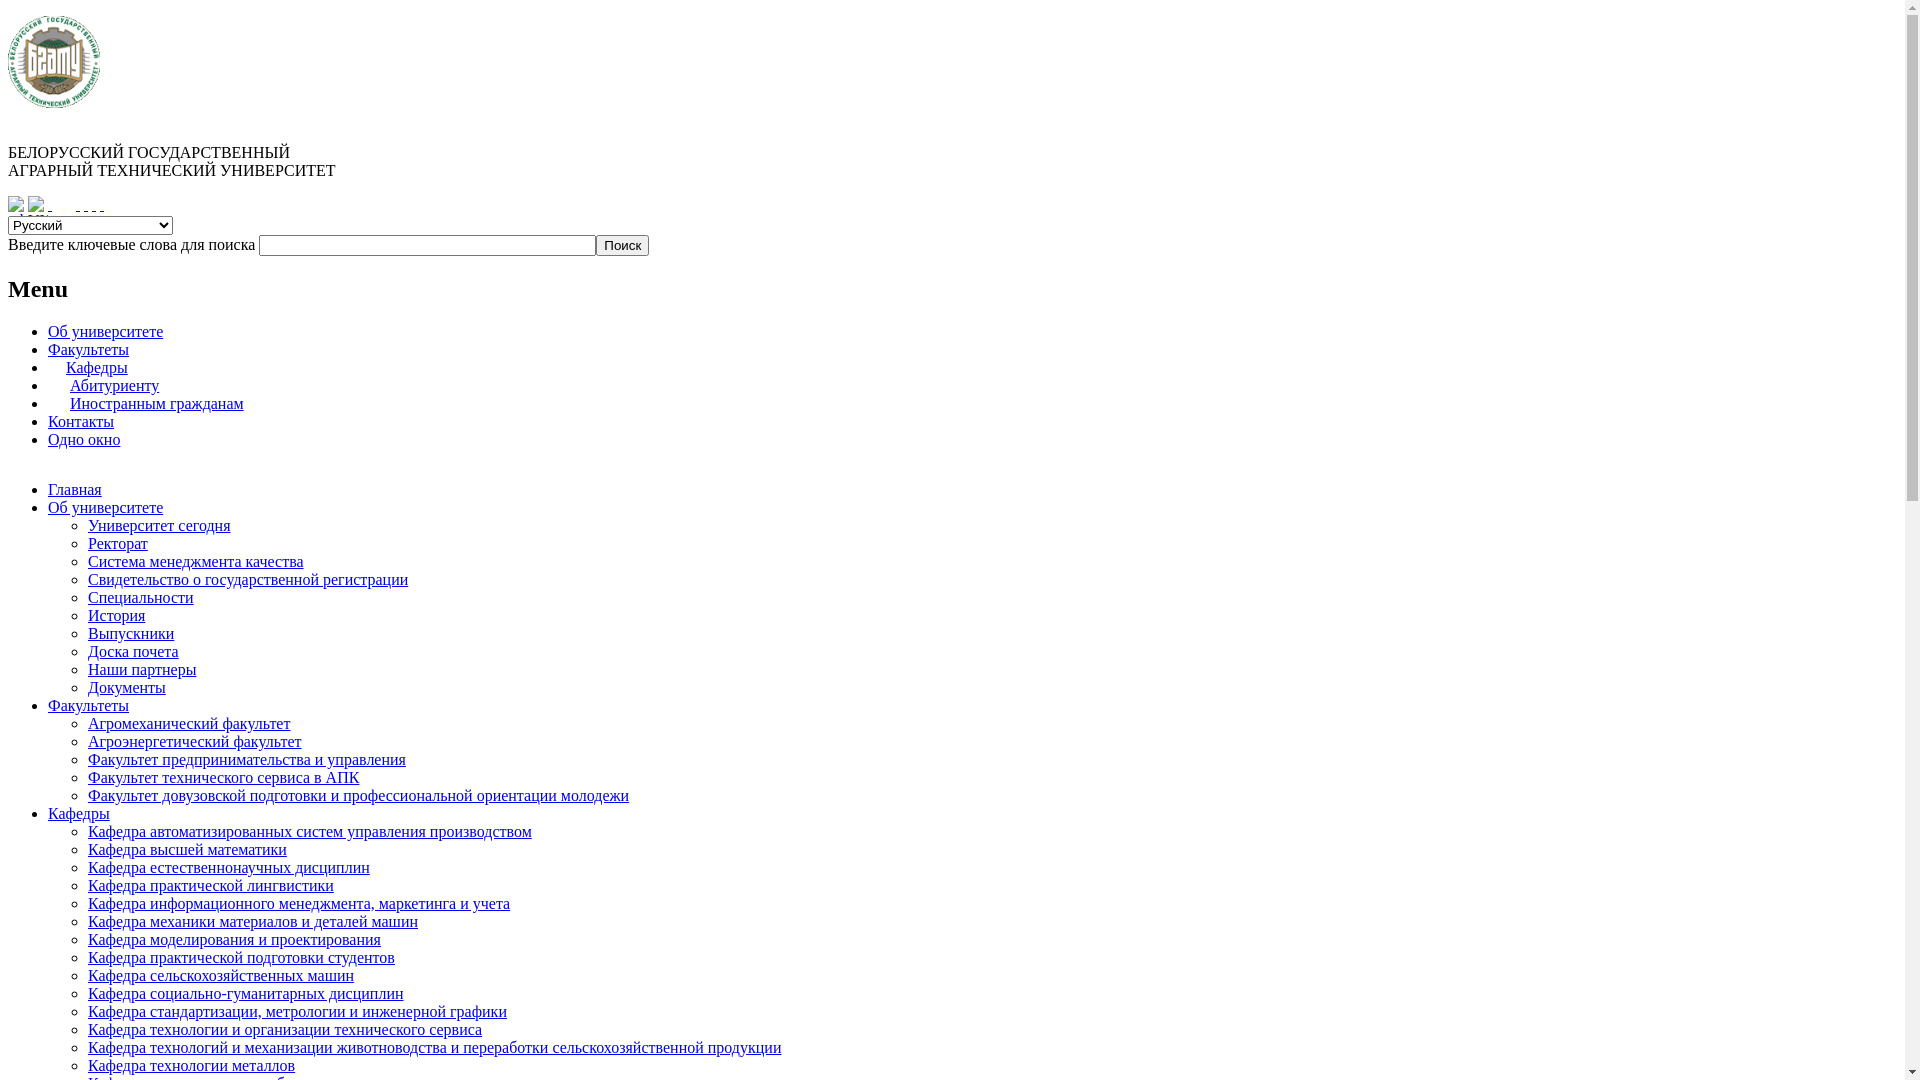  I want to click on  , so click(86, 204).